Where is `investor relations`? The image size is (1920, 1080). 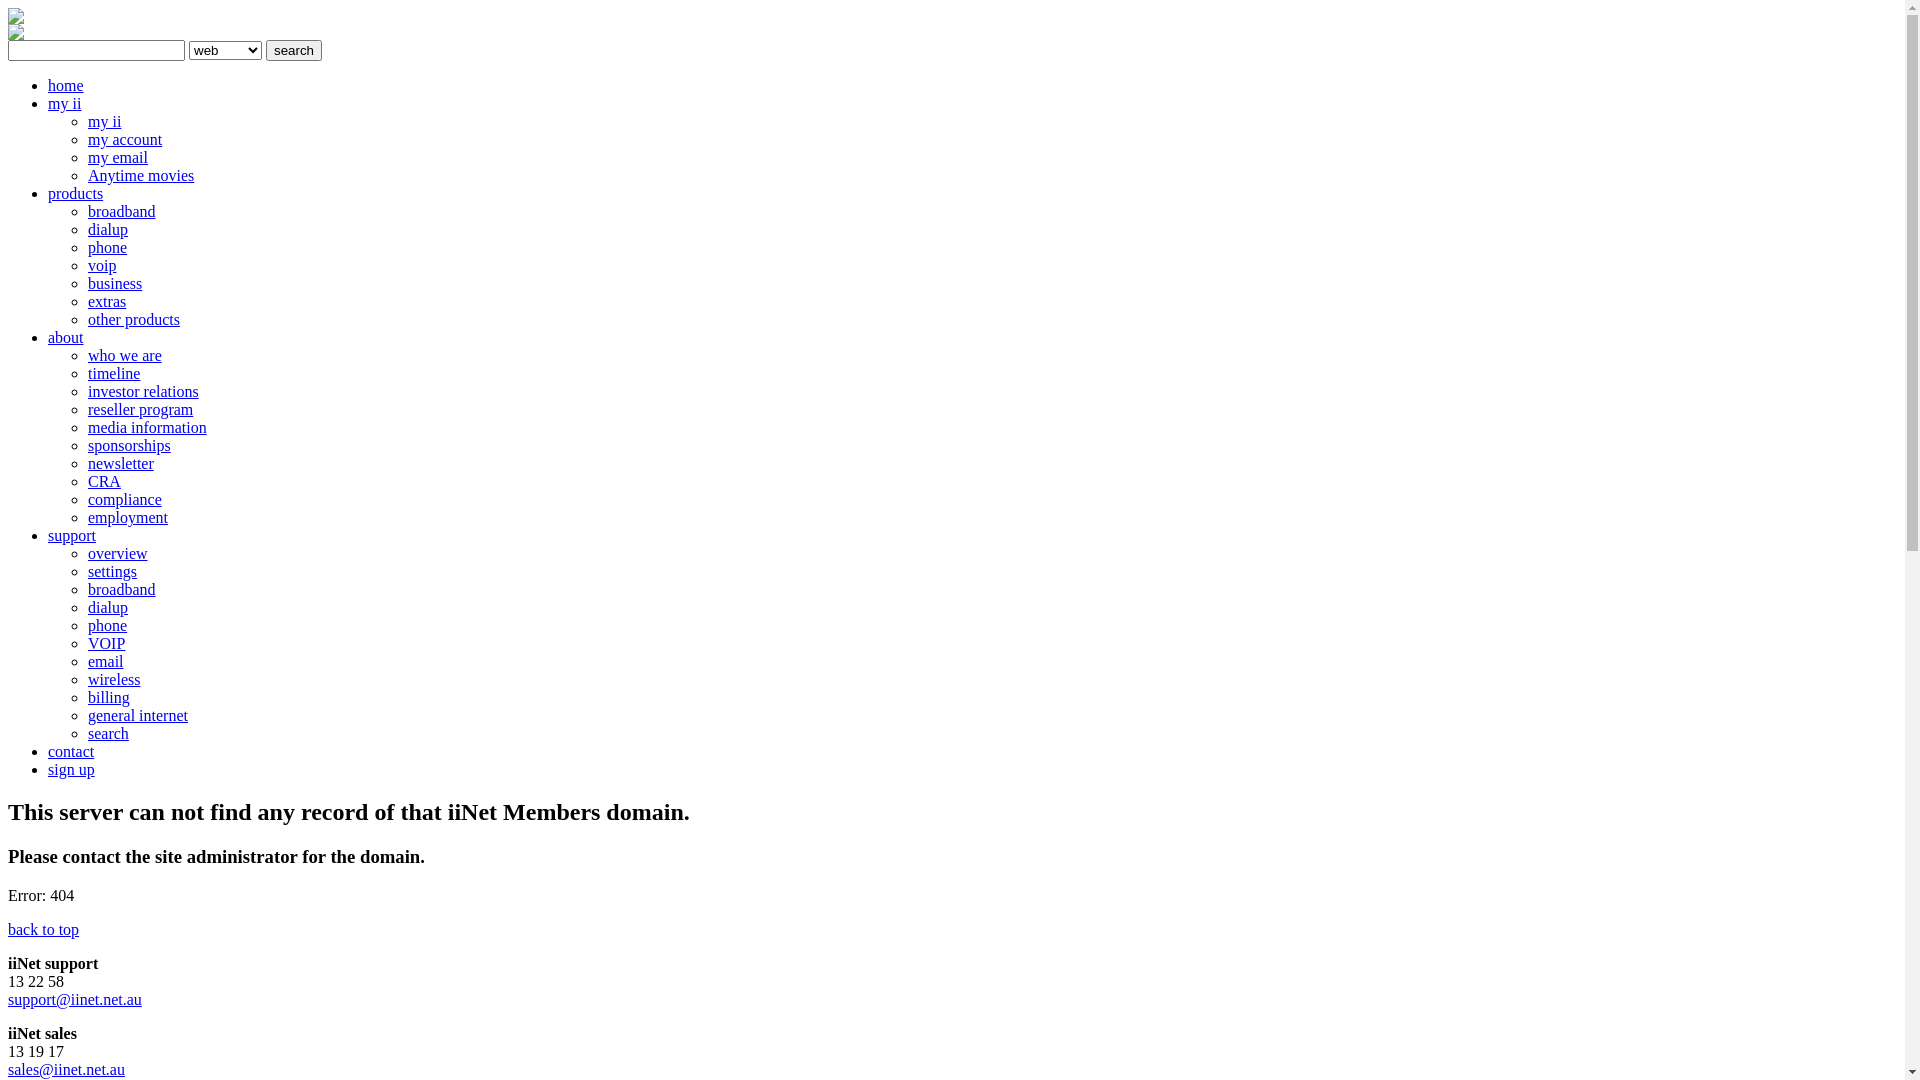 investor relations is located at coordinates (144, 392).